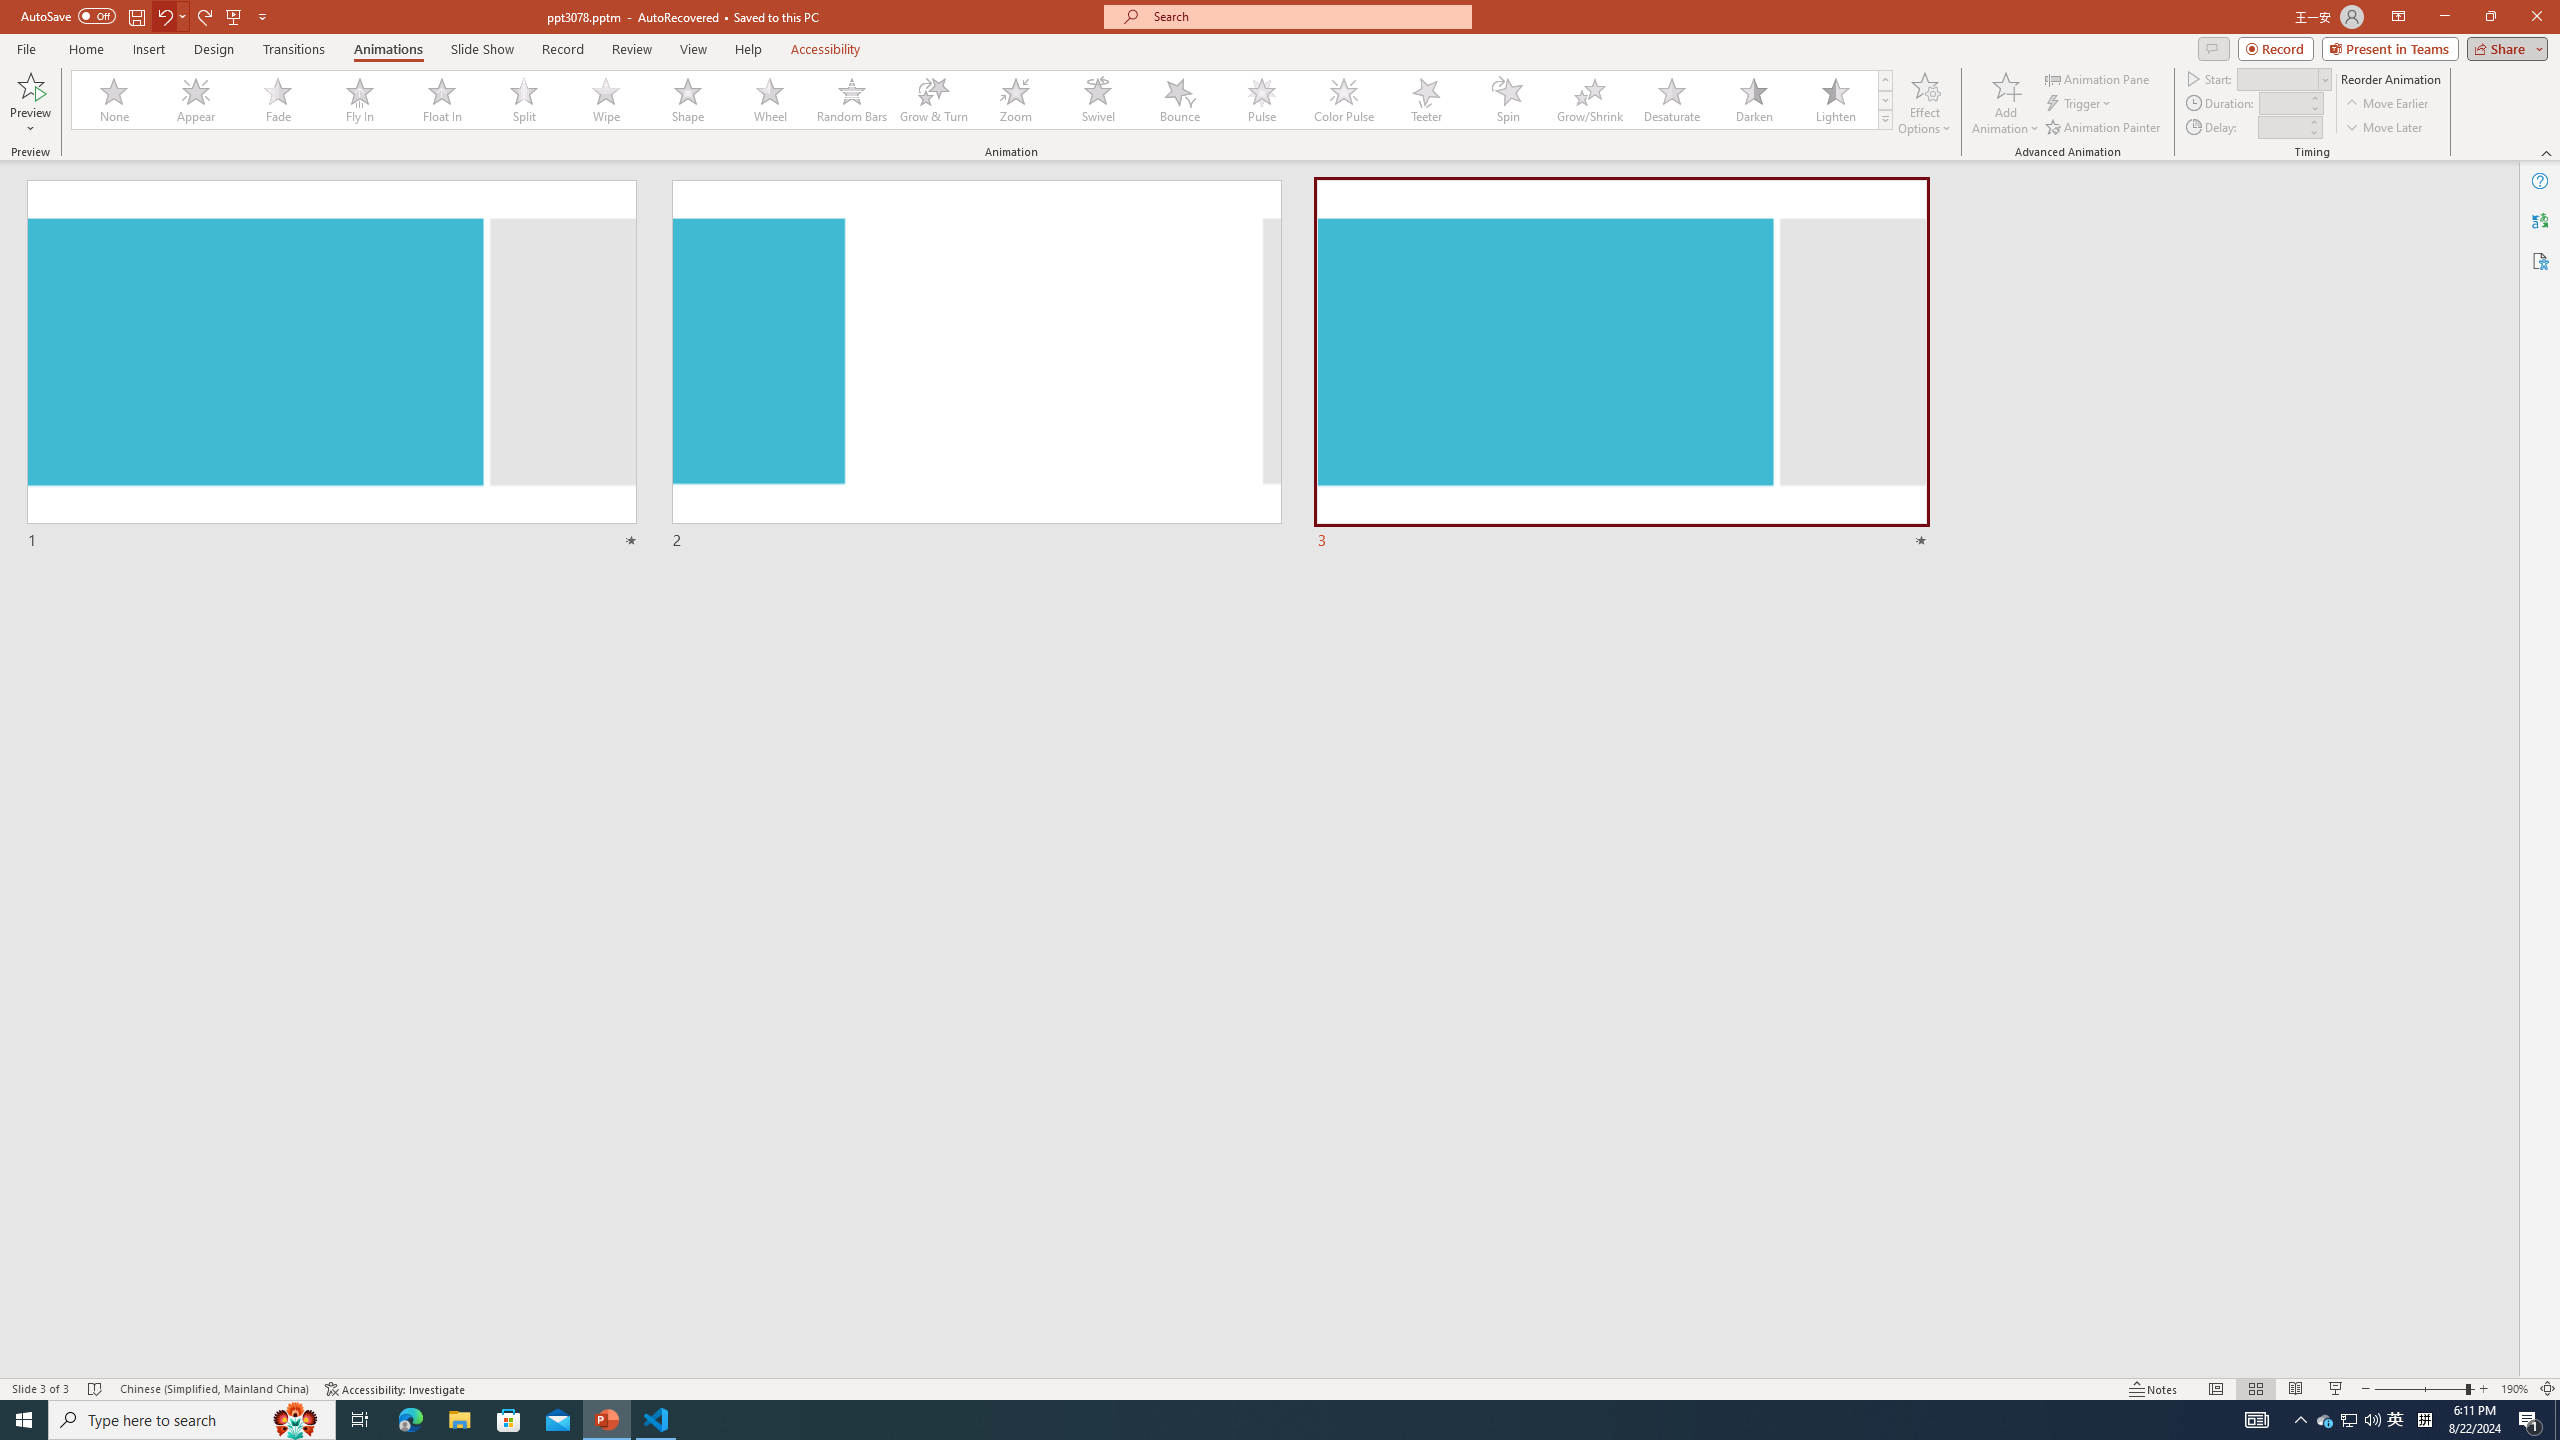  Describe the element at coordinates (2514, 1389) in the screenshot. I see `Zoom 190%` at that location.